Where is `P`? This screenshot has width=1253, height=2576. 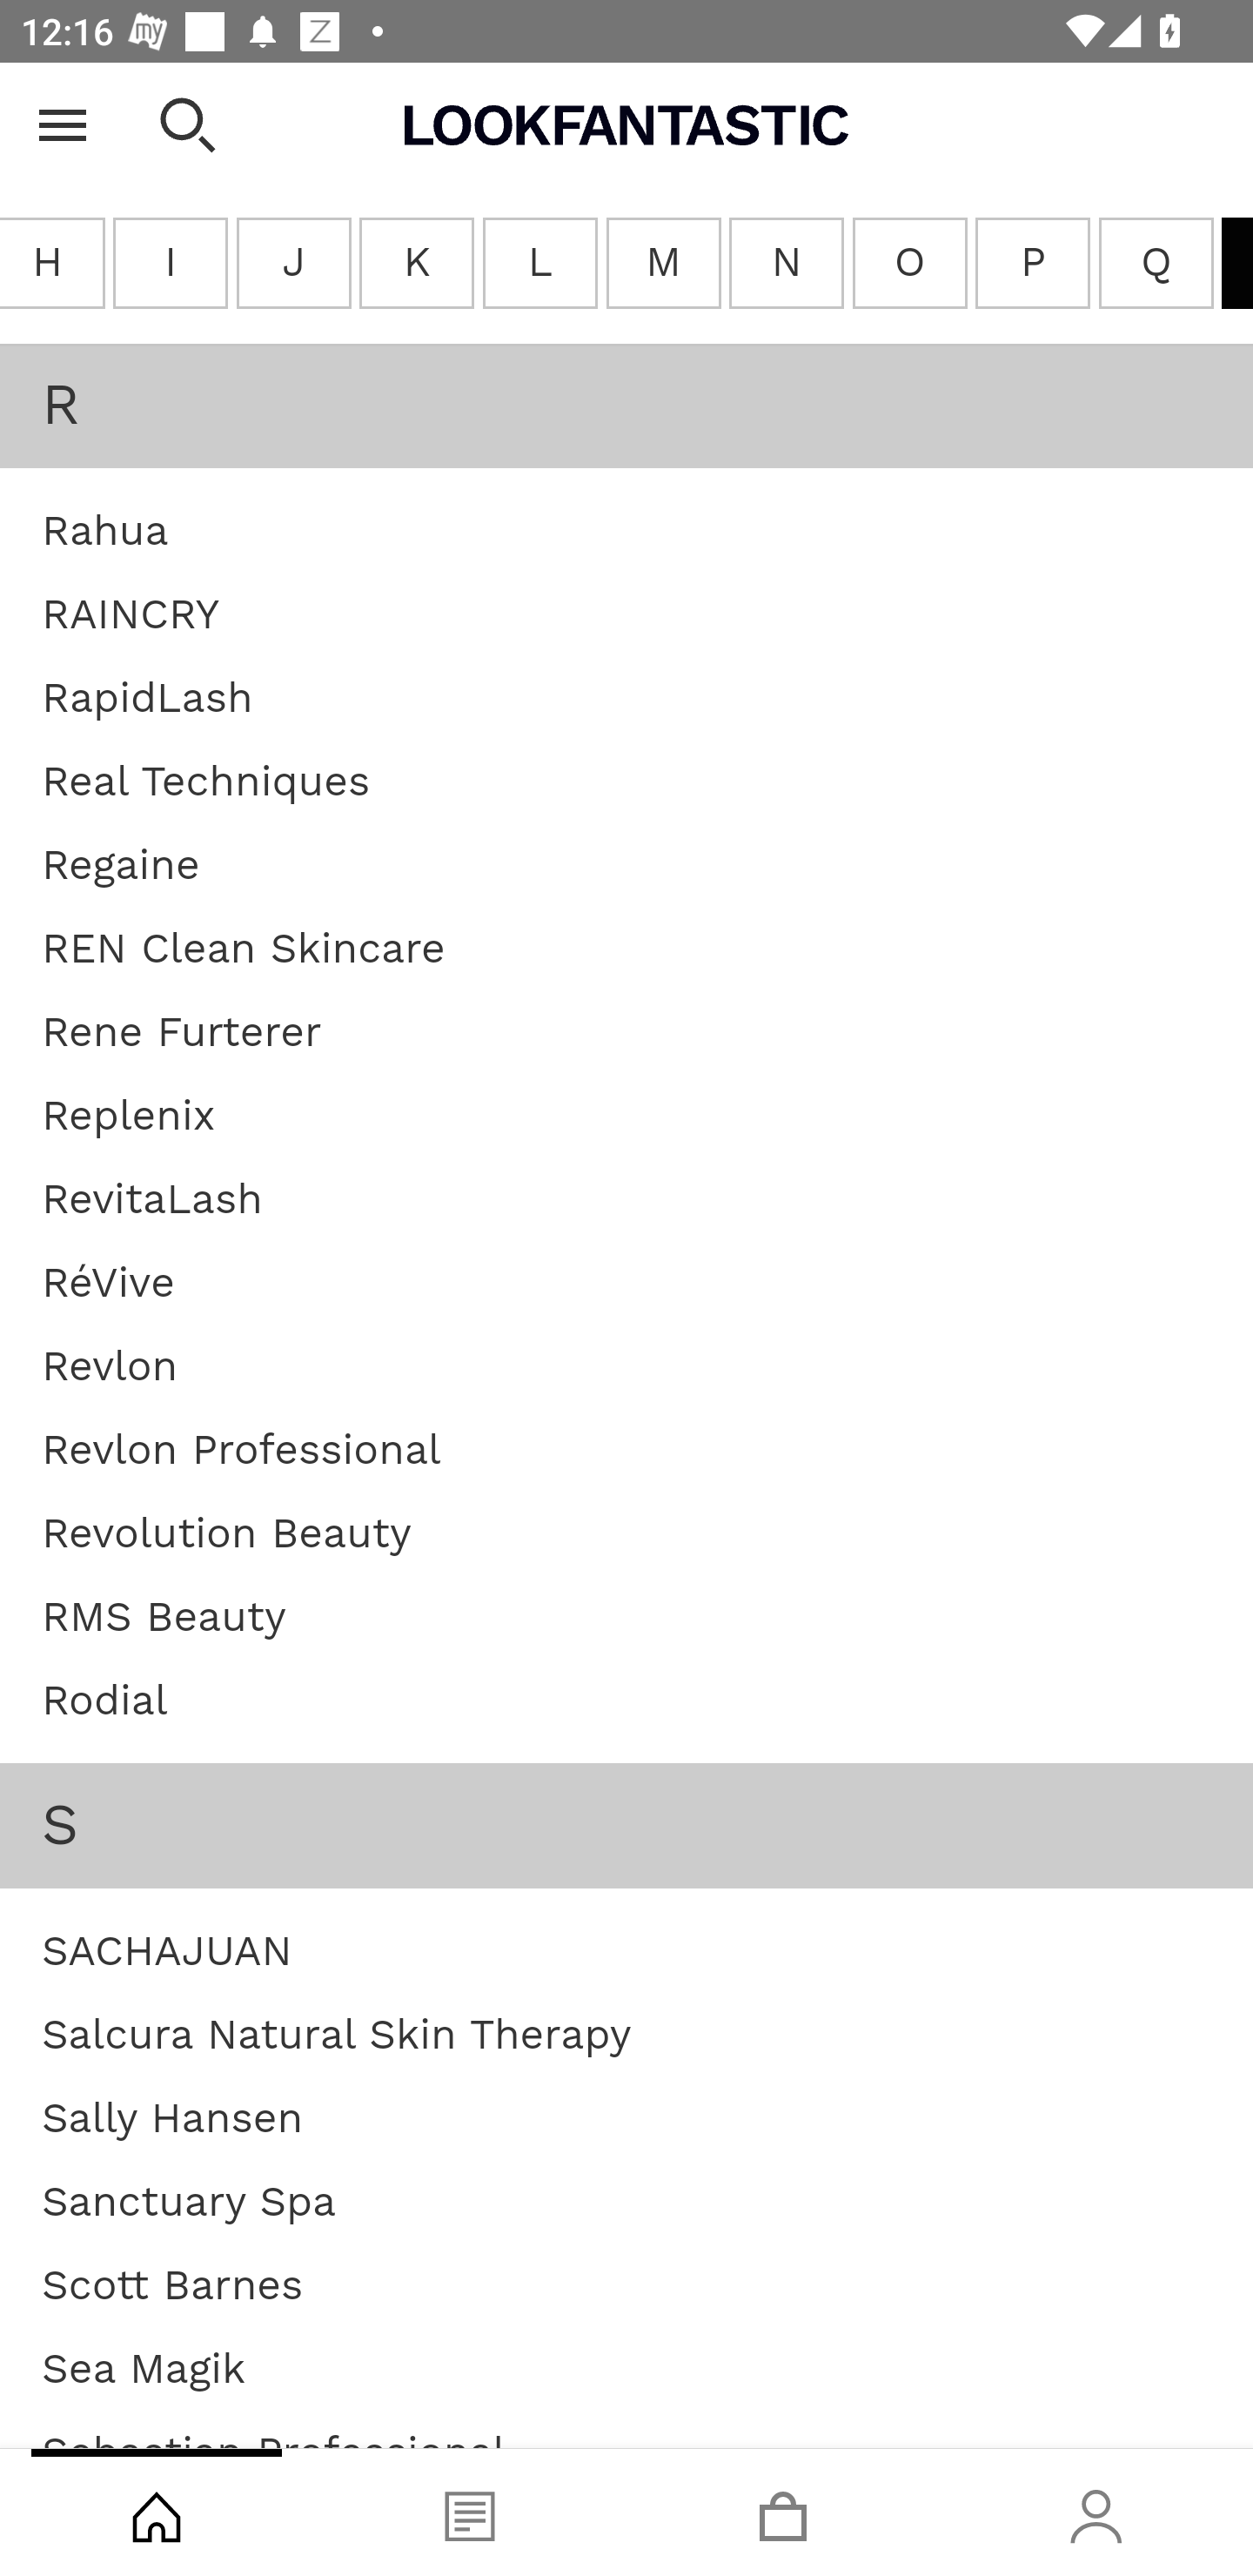 P is located at coordinates (1032, 264).